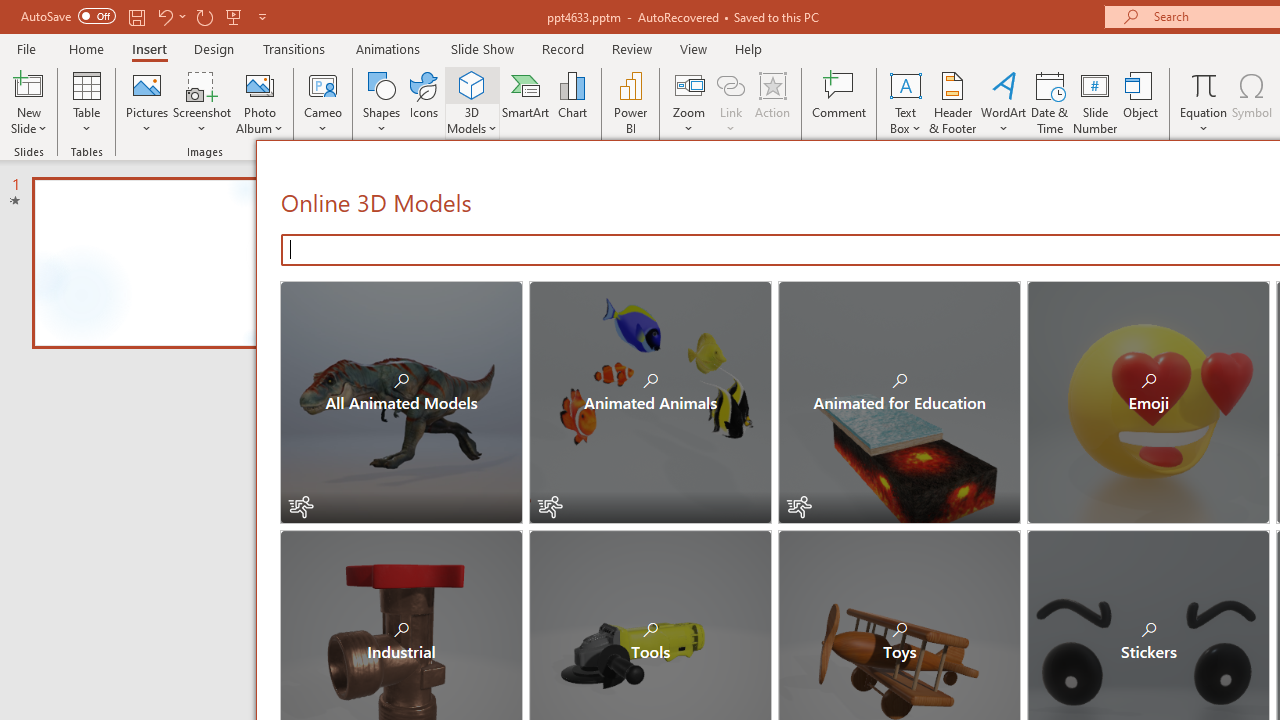  I want to click on Icons, so click(424, 102).